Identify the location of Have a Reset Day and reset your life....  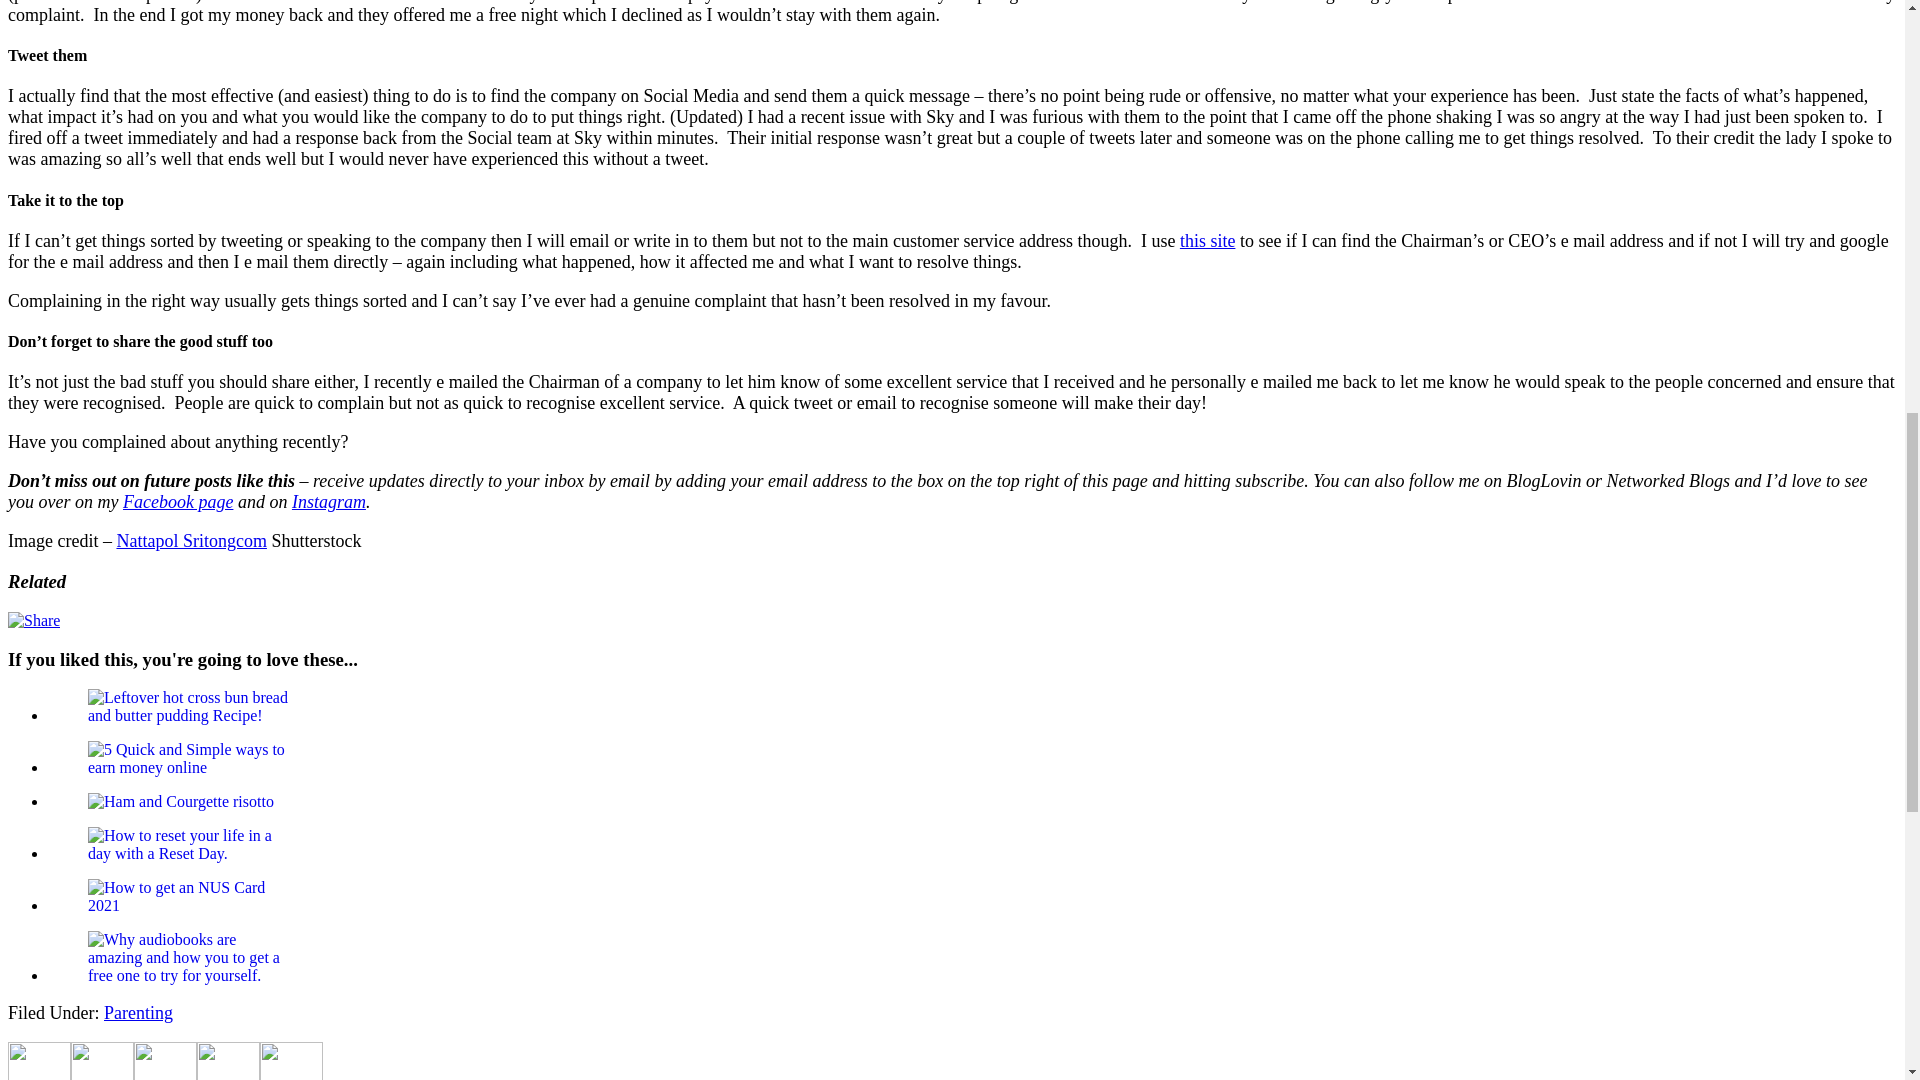
(188, 844).